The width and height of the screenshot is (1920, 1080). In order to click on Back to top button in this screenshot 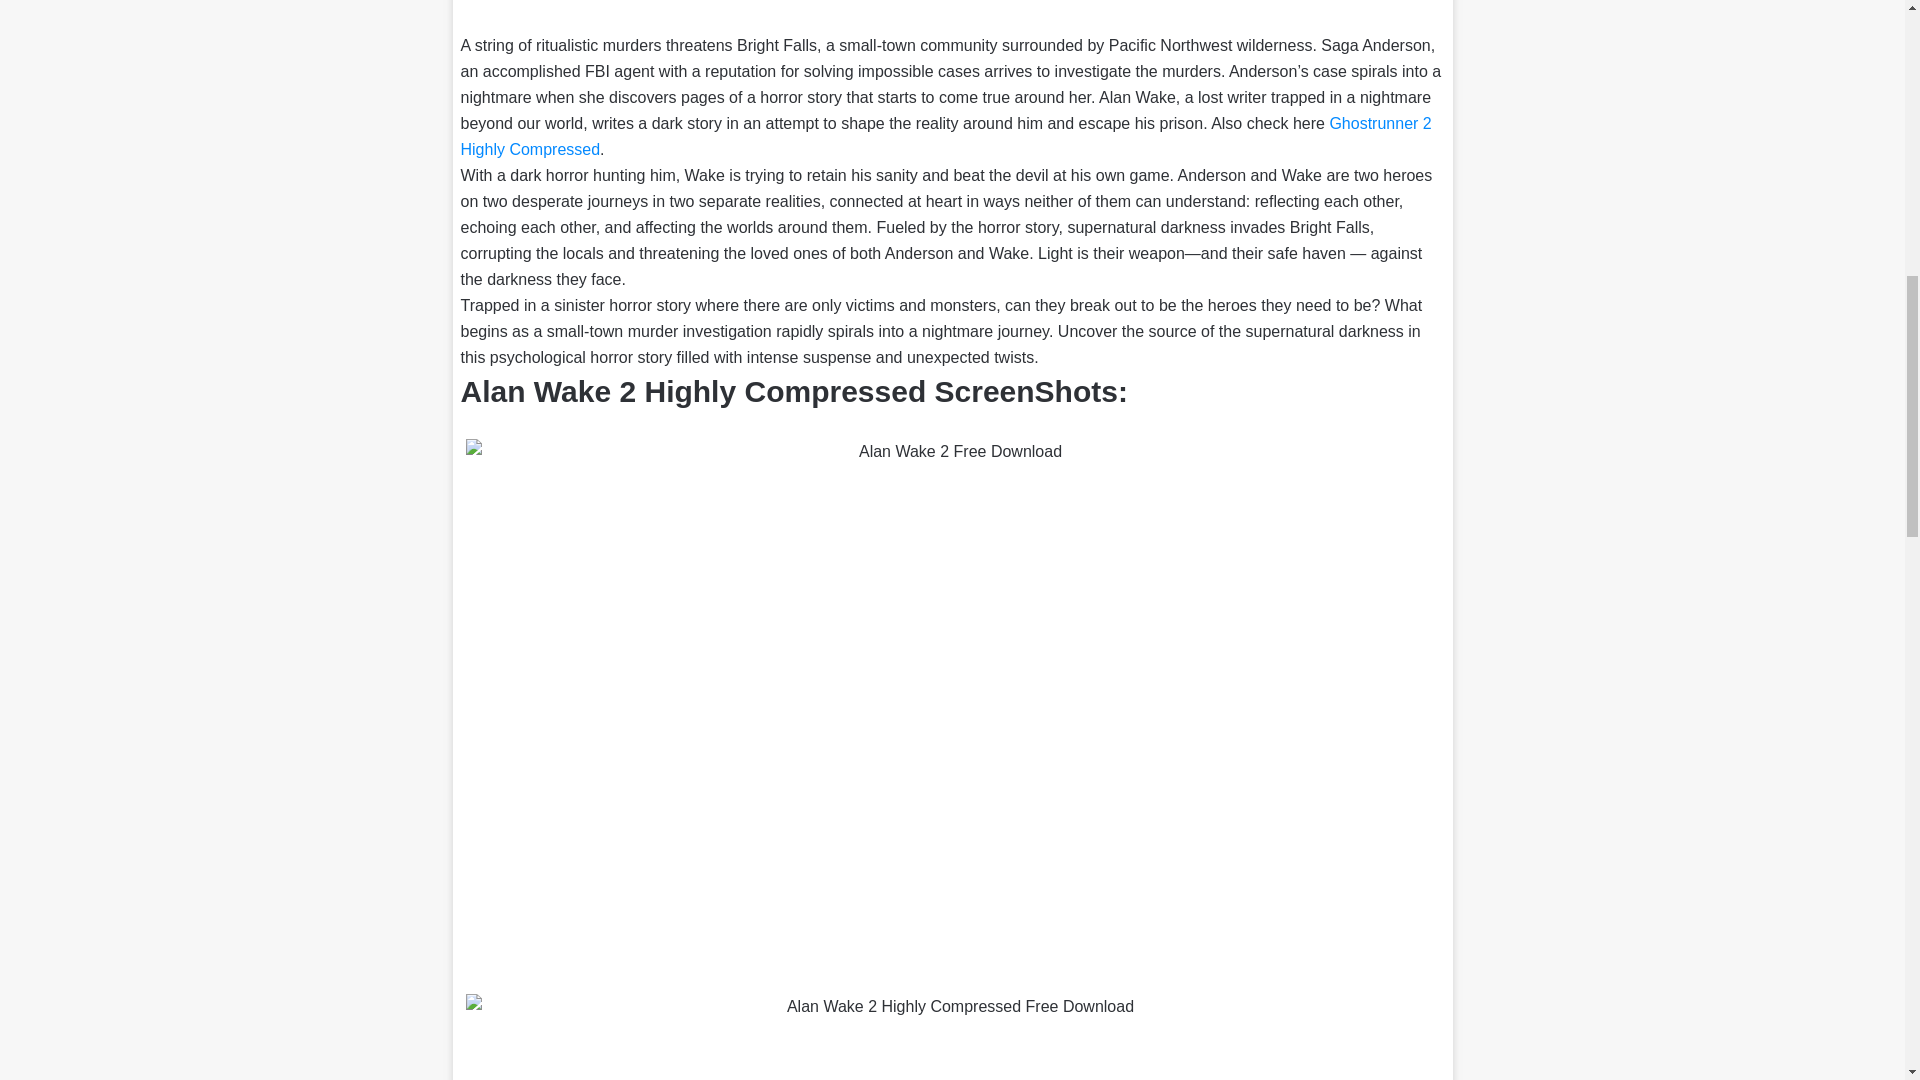, I will do `click(1872, 82)`.